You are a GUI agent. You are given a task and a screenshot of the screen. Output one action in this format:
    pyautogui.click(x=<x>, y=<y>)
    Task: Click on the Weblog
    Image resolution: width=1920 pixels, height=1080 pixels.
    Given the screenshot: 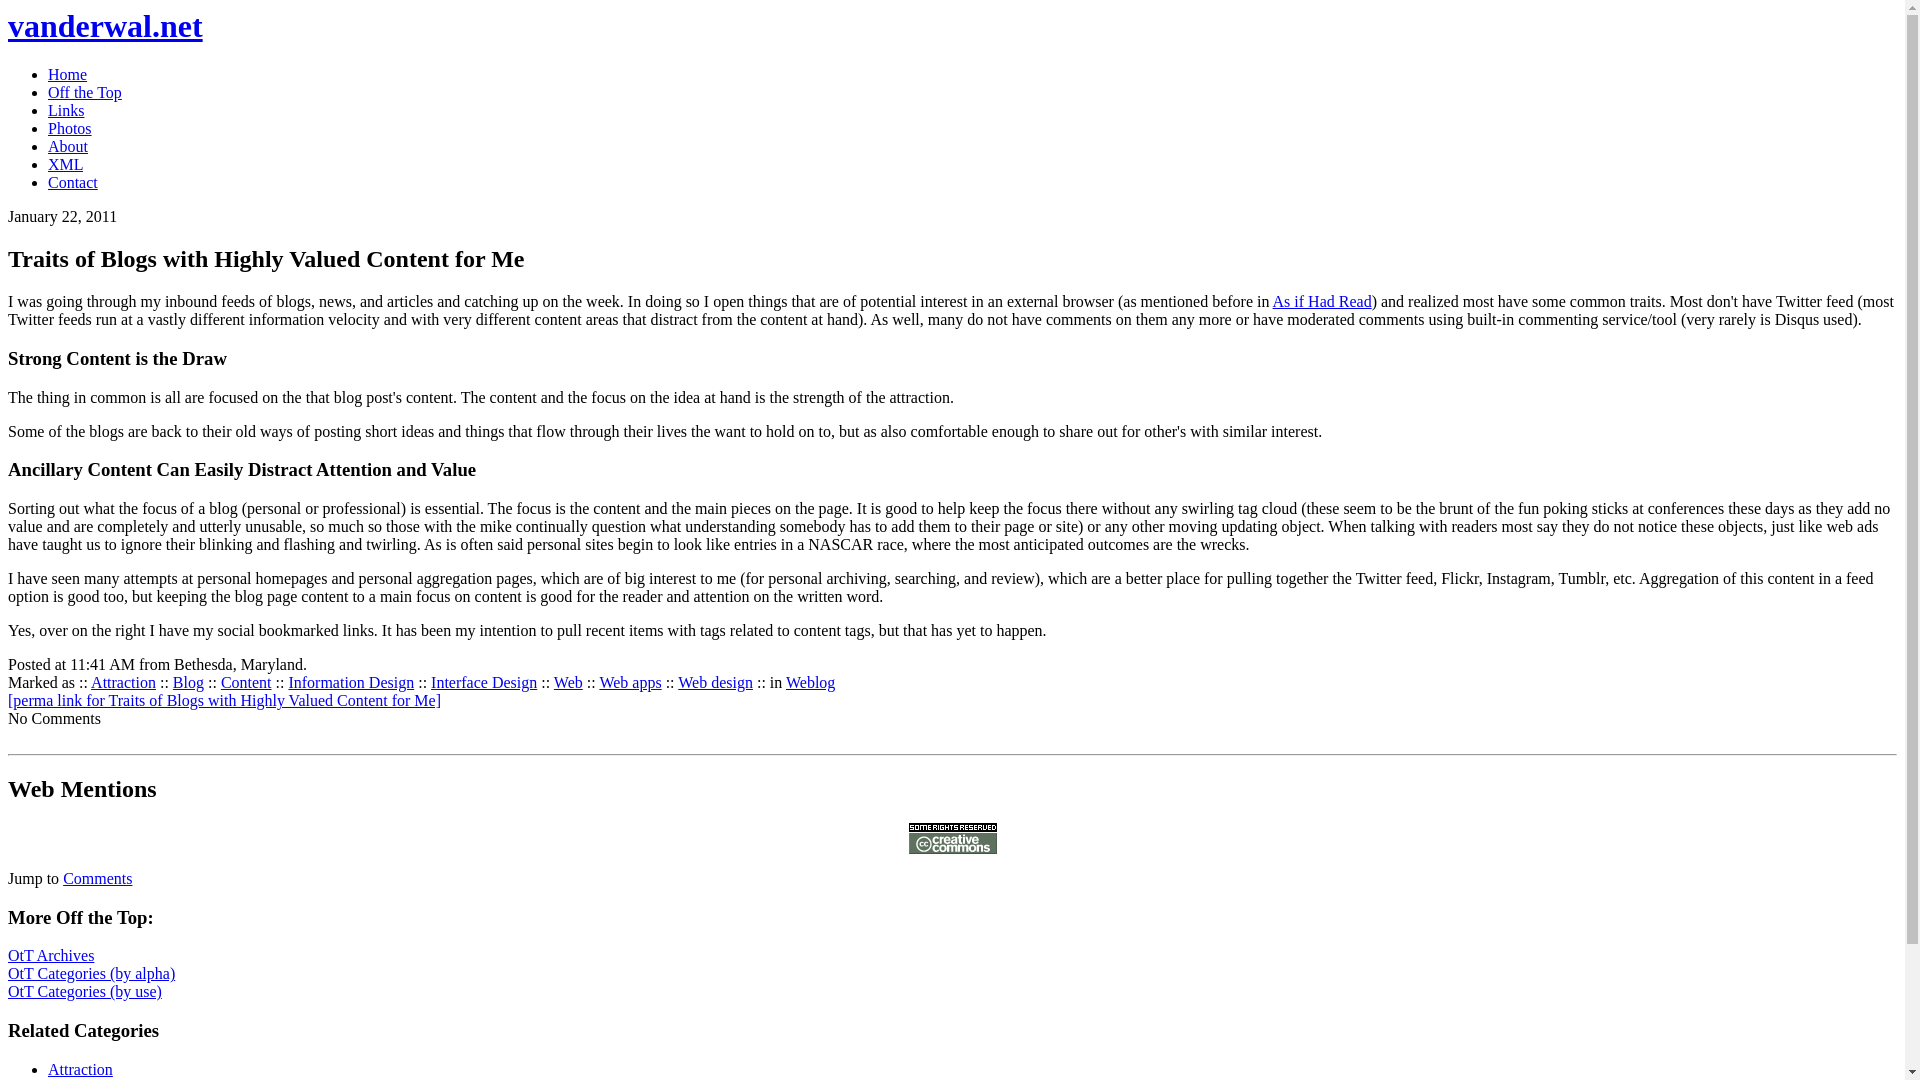 What is the action you would take?
    pyautogui.click(x=810, y=682)
    